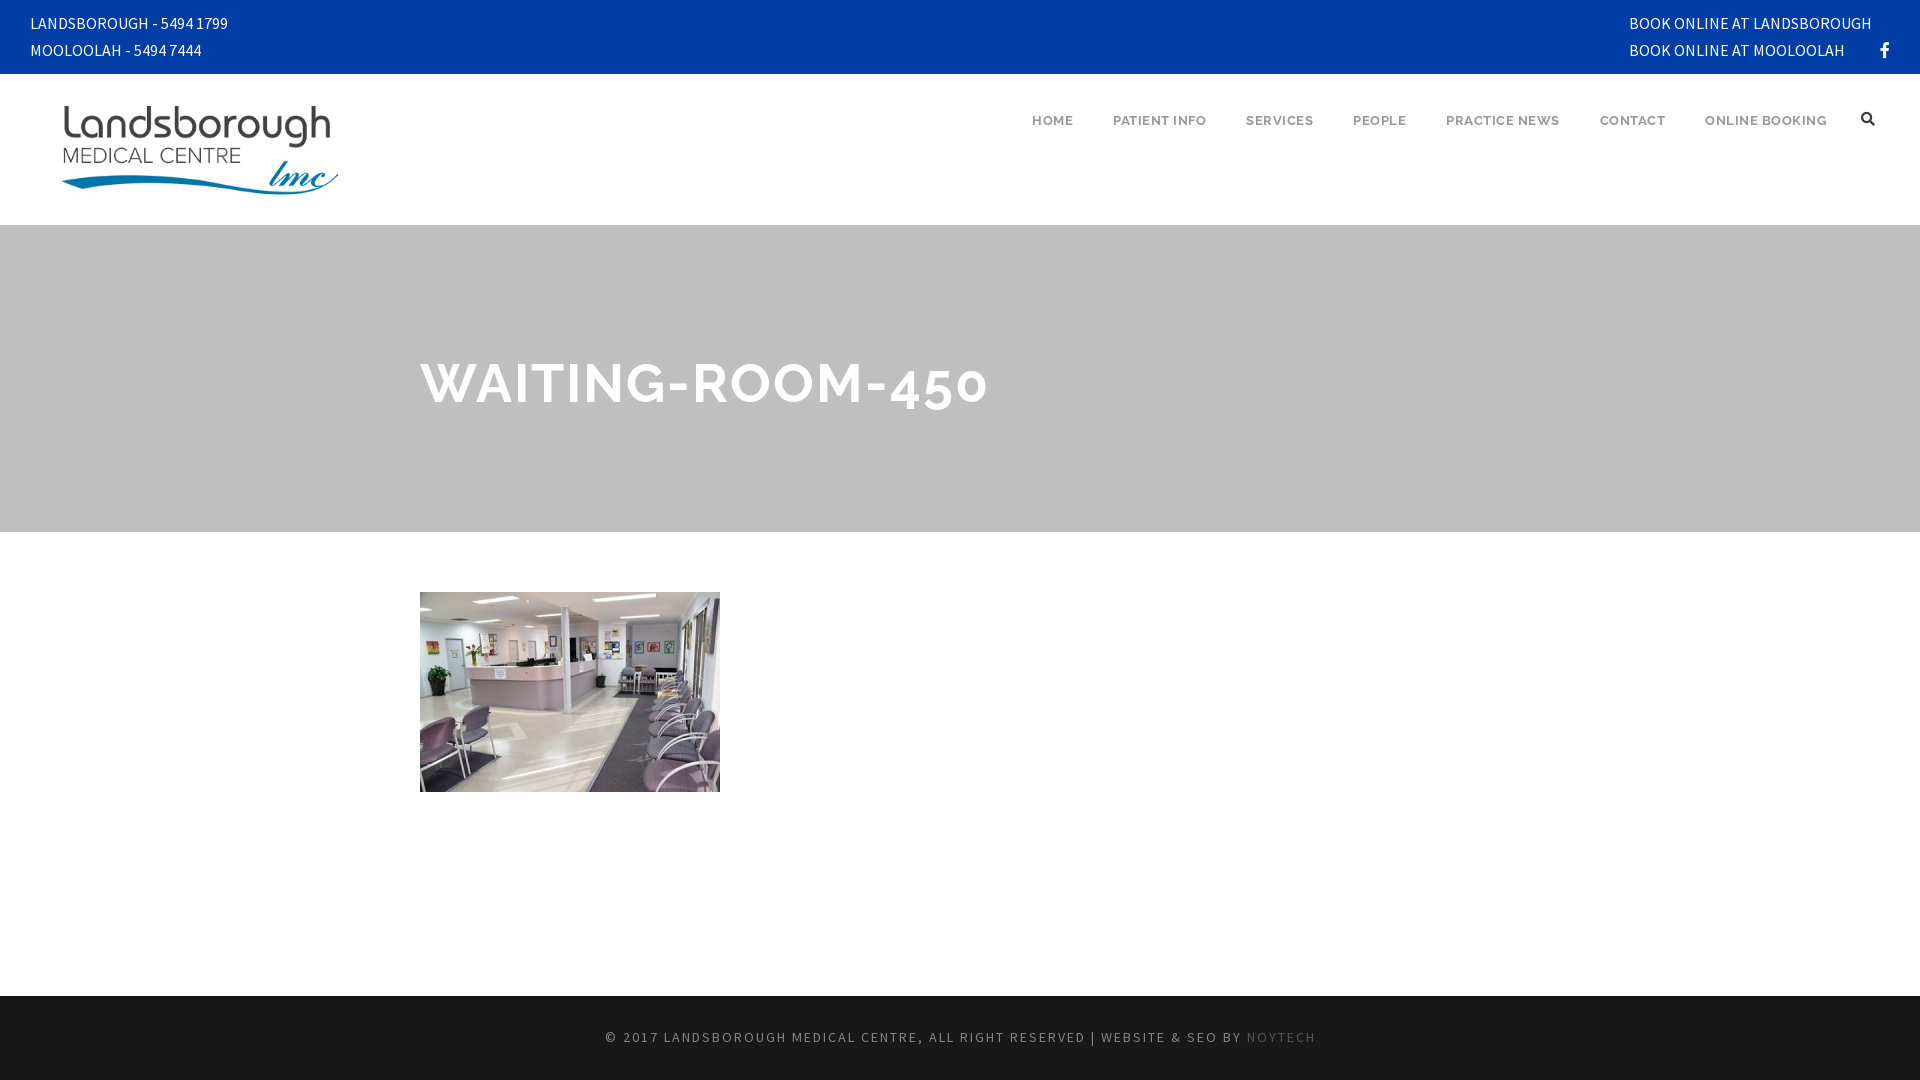 This screenshot has width=1920, height=1080. What do you see at coordinates (1160, 138) in the screenshot?
I see `PATIENT INFO` at bounding box center [1160, 138].